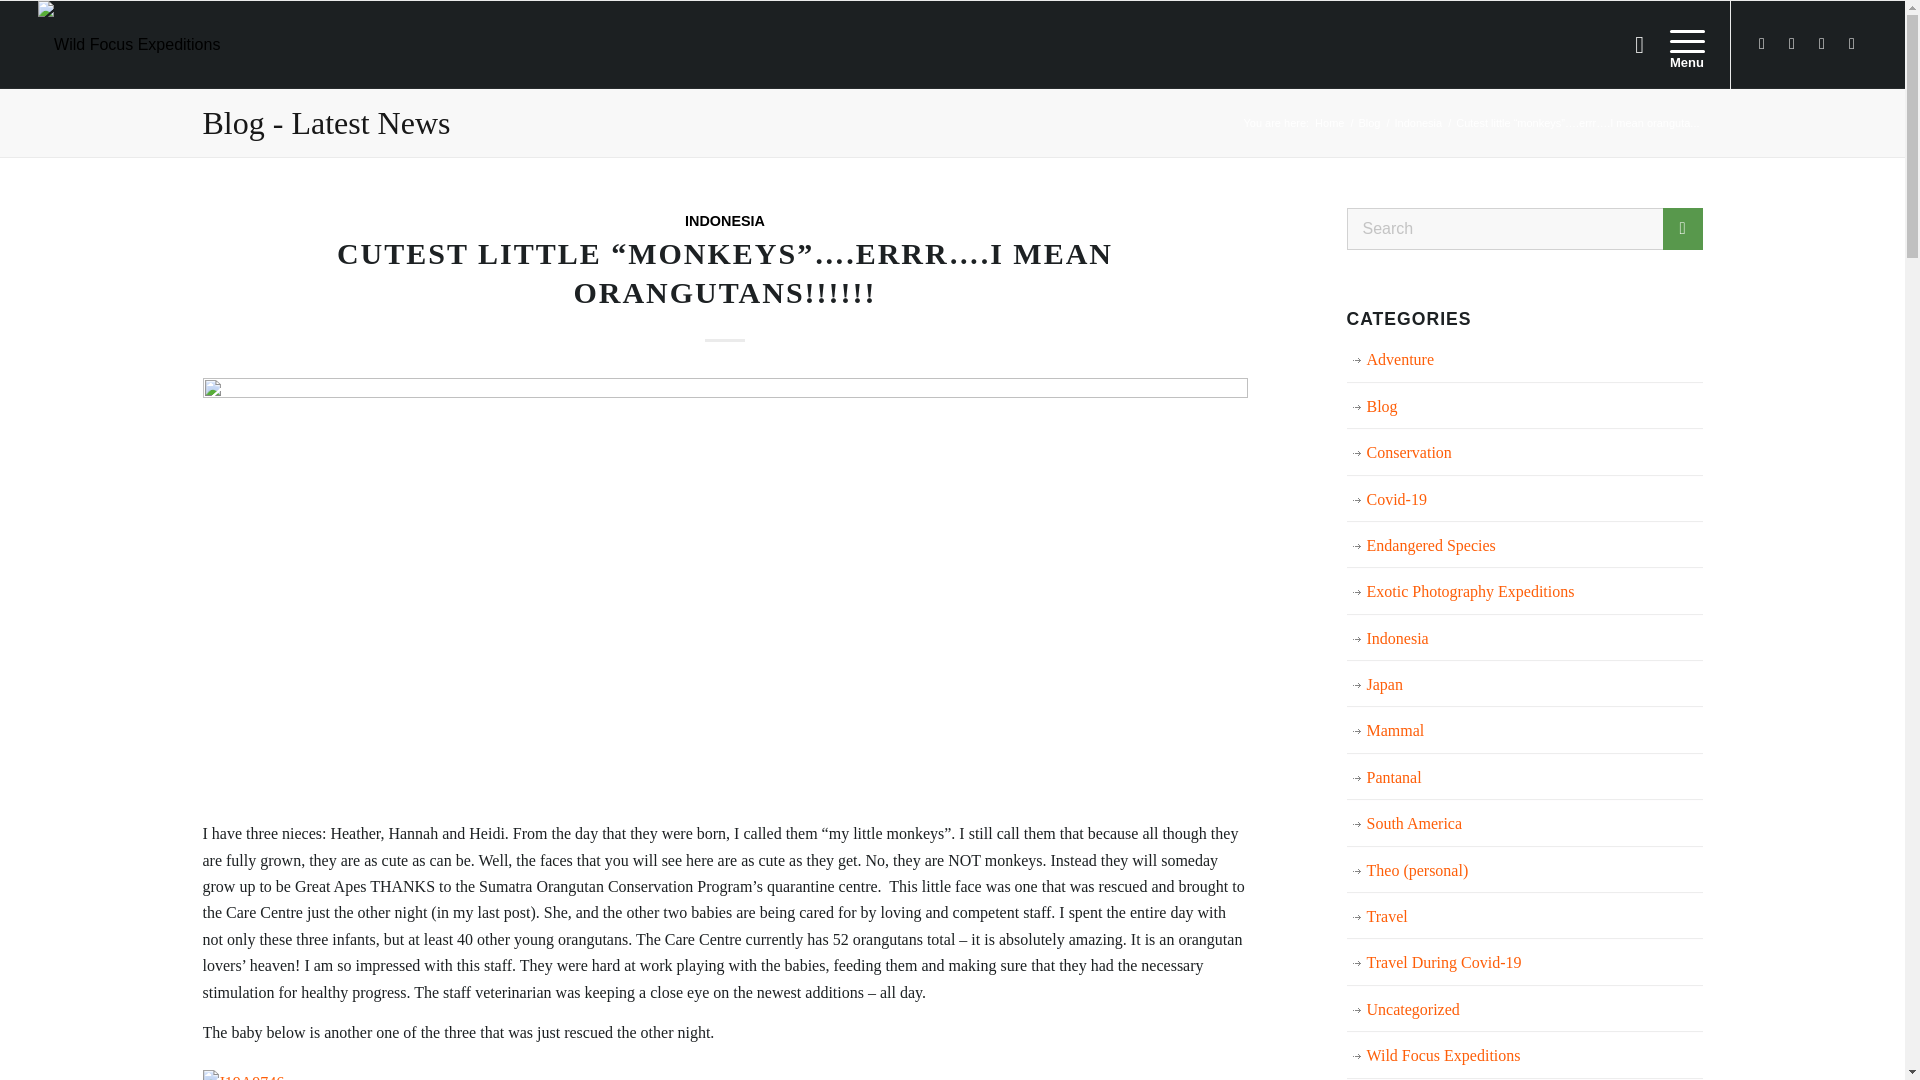  What do you see at coordinates (325, 122) in the screenshot?
I see `Permanent Link: Blog - Latest News` at bounding box center [325, 122].